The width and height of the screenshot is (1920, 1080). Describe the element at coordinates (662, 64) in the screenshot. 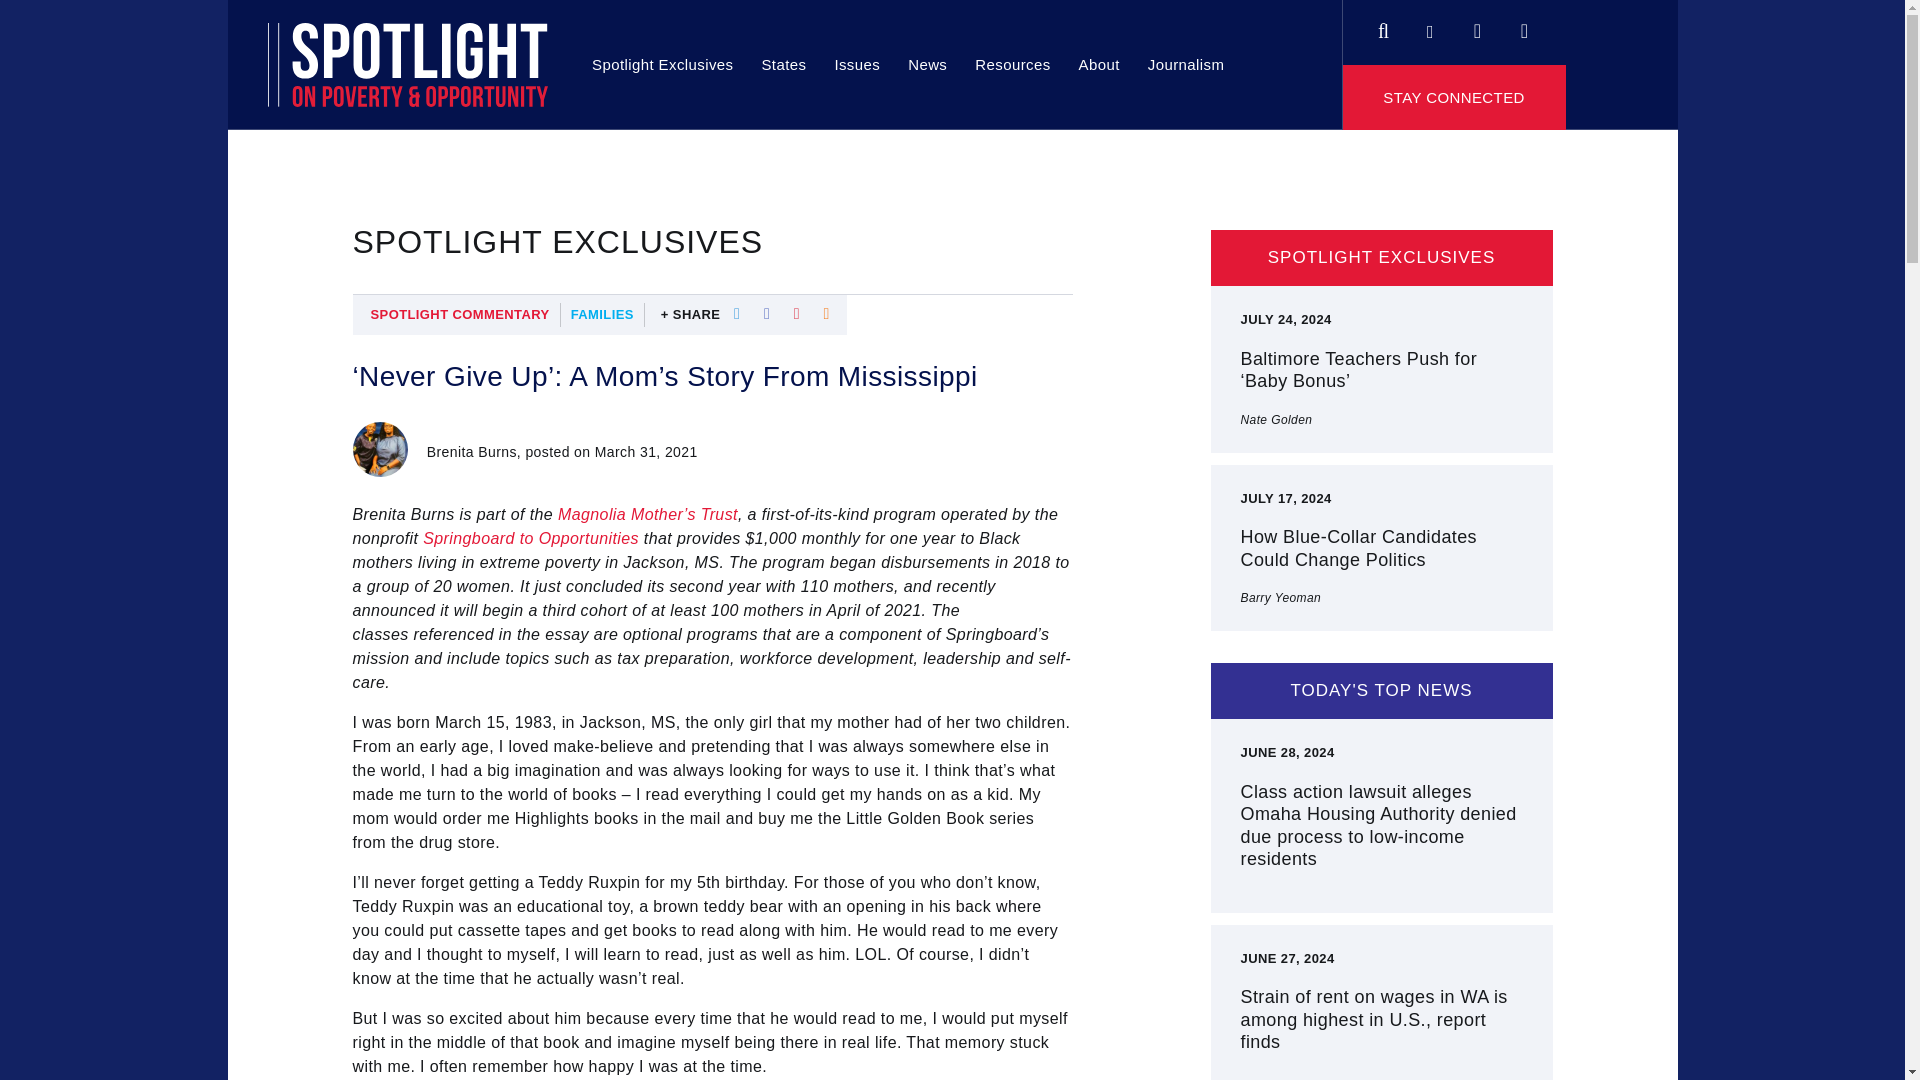

I see `Spotlight Exclusives` at that location.